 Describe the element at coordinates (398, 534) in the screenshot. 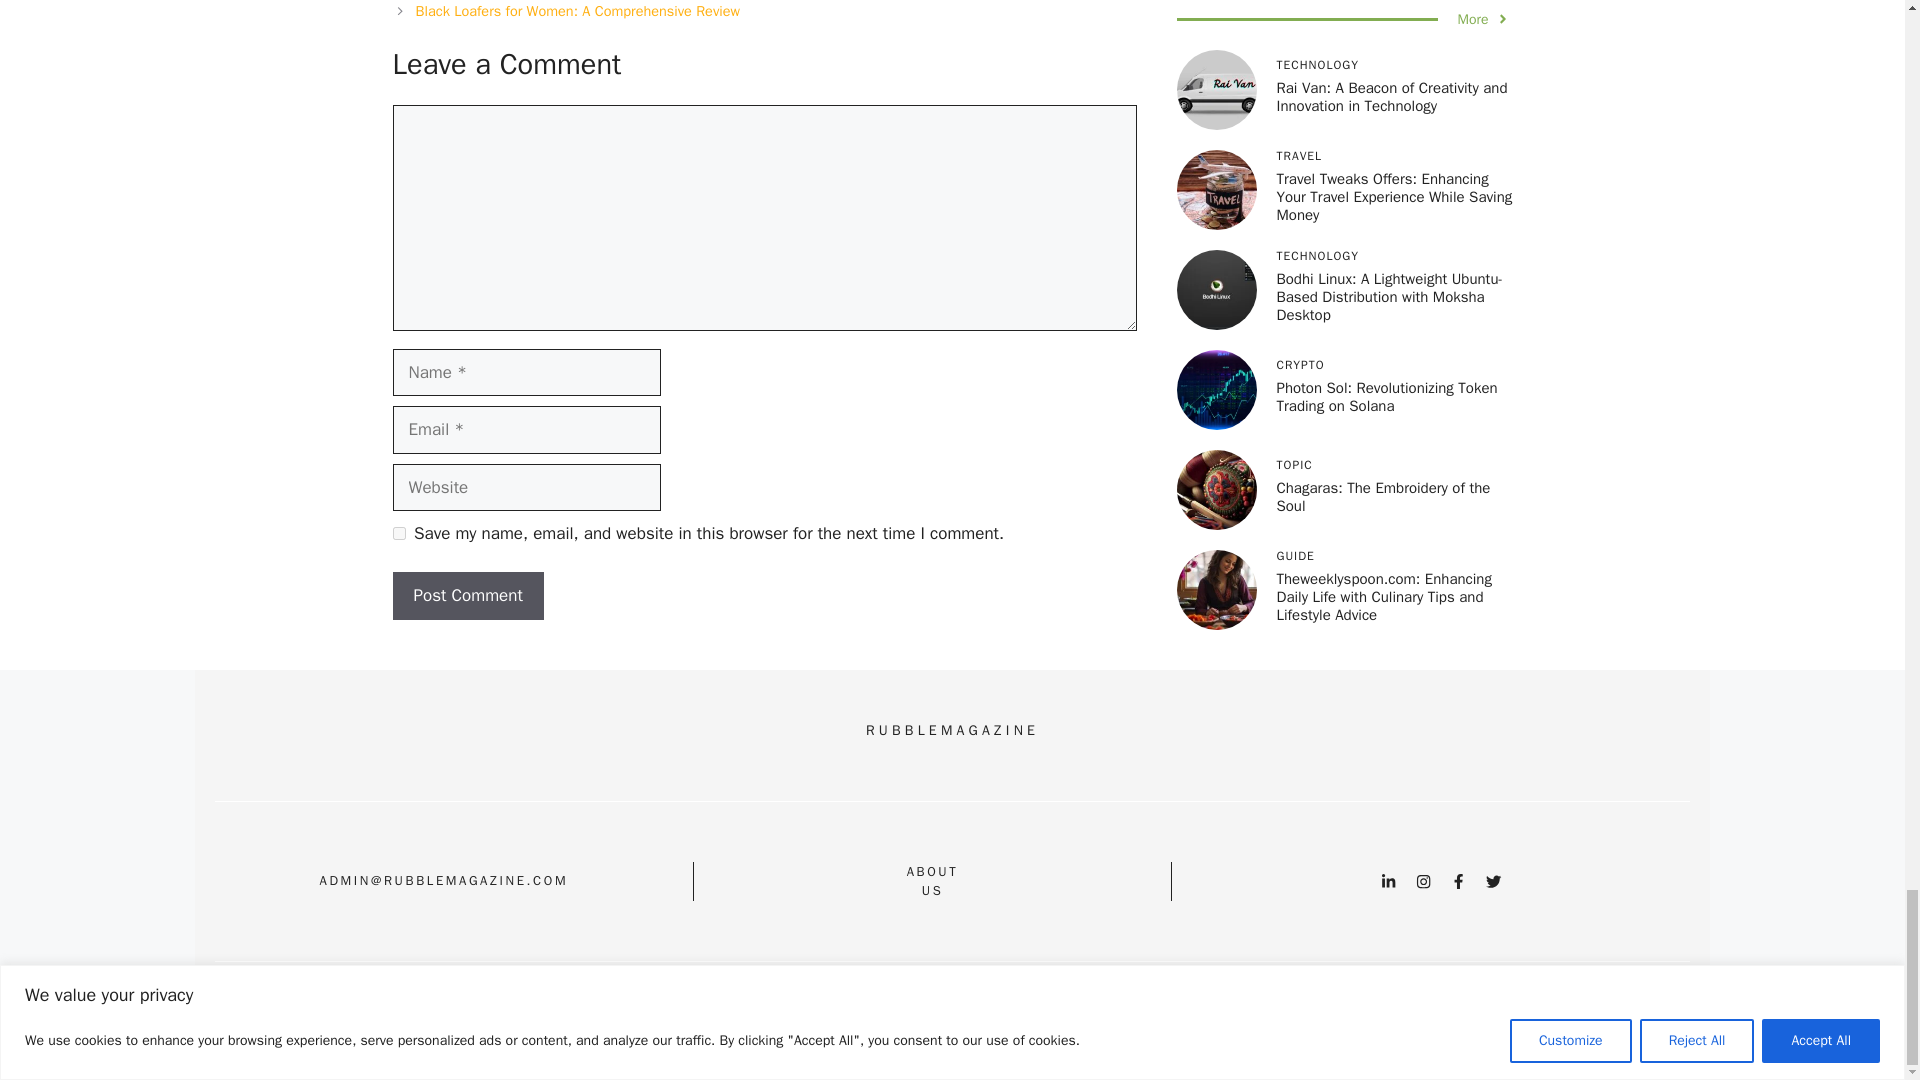

I see `yes` at that location.